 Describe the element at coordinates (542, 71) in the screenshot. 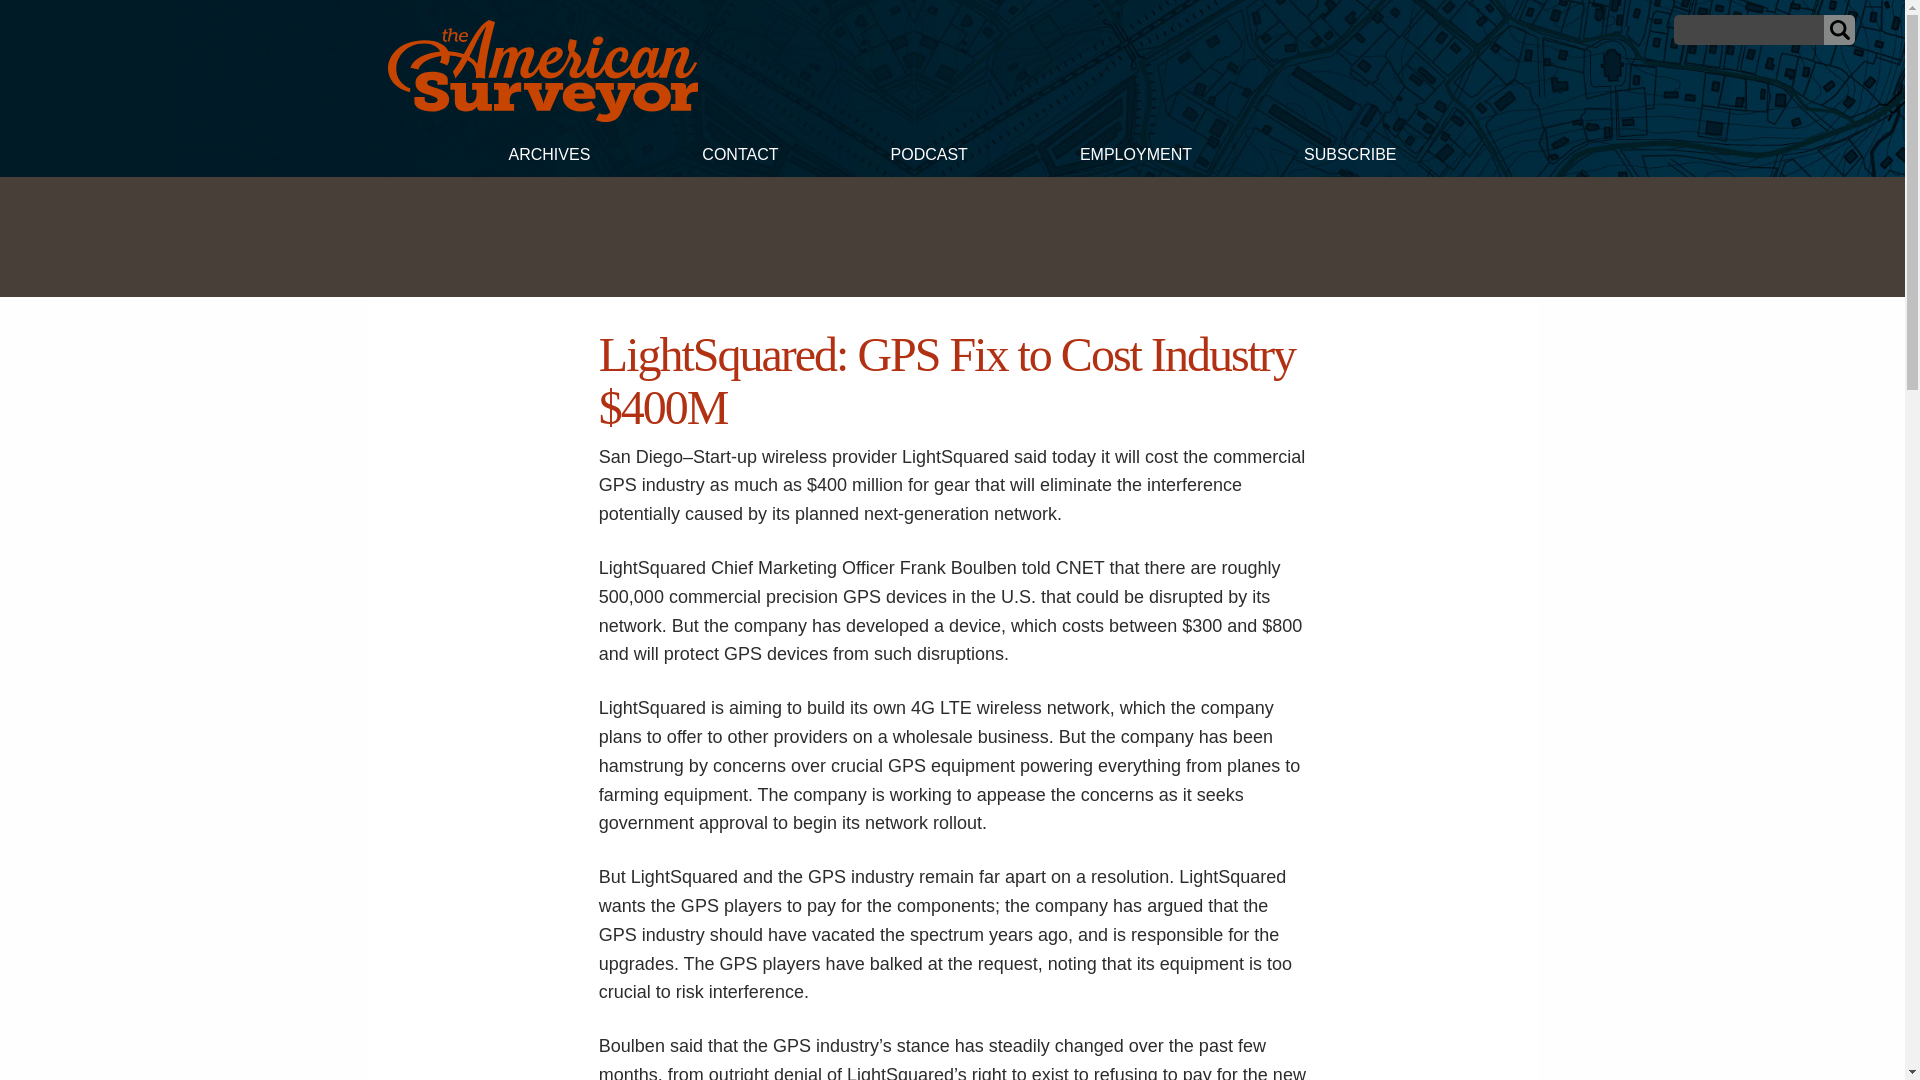

I see `The American Surveyor` at that location.